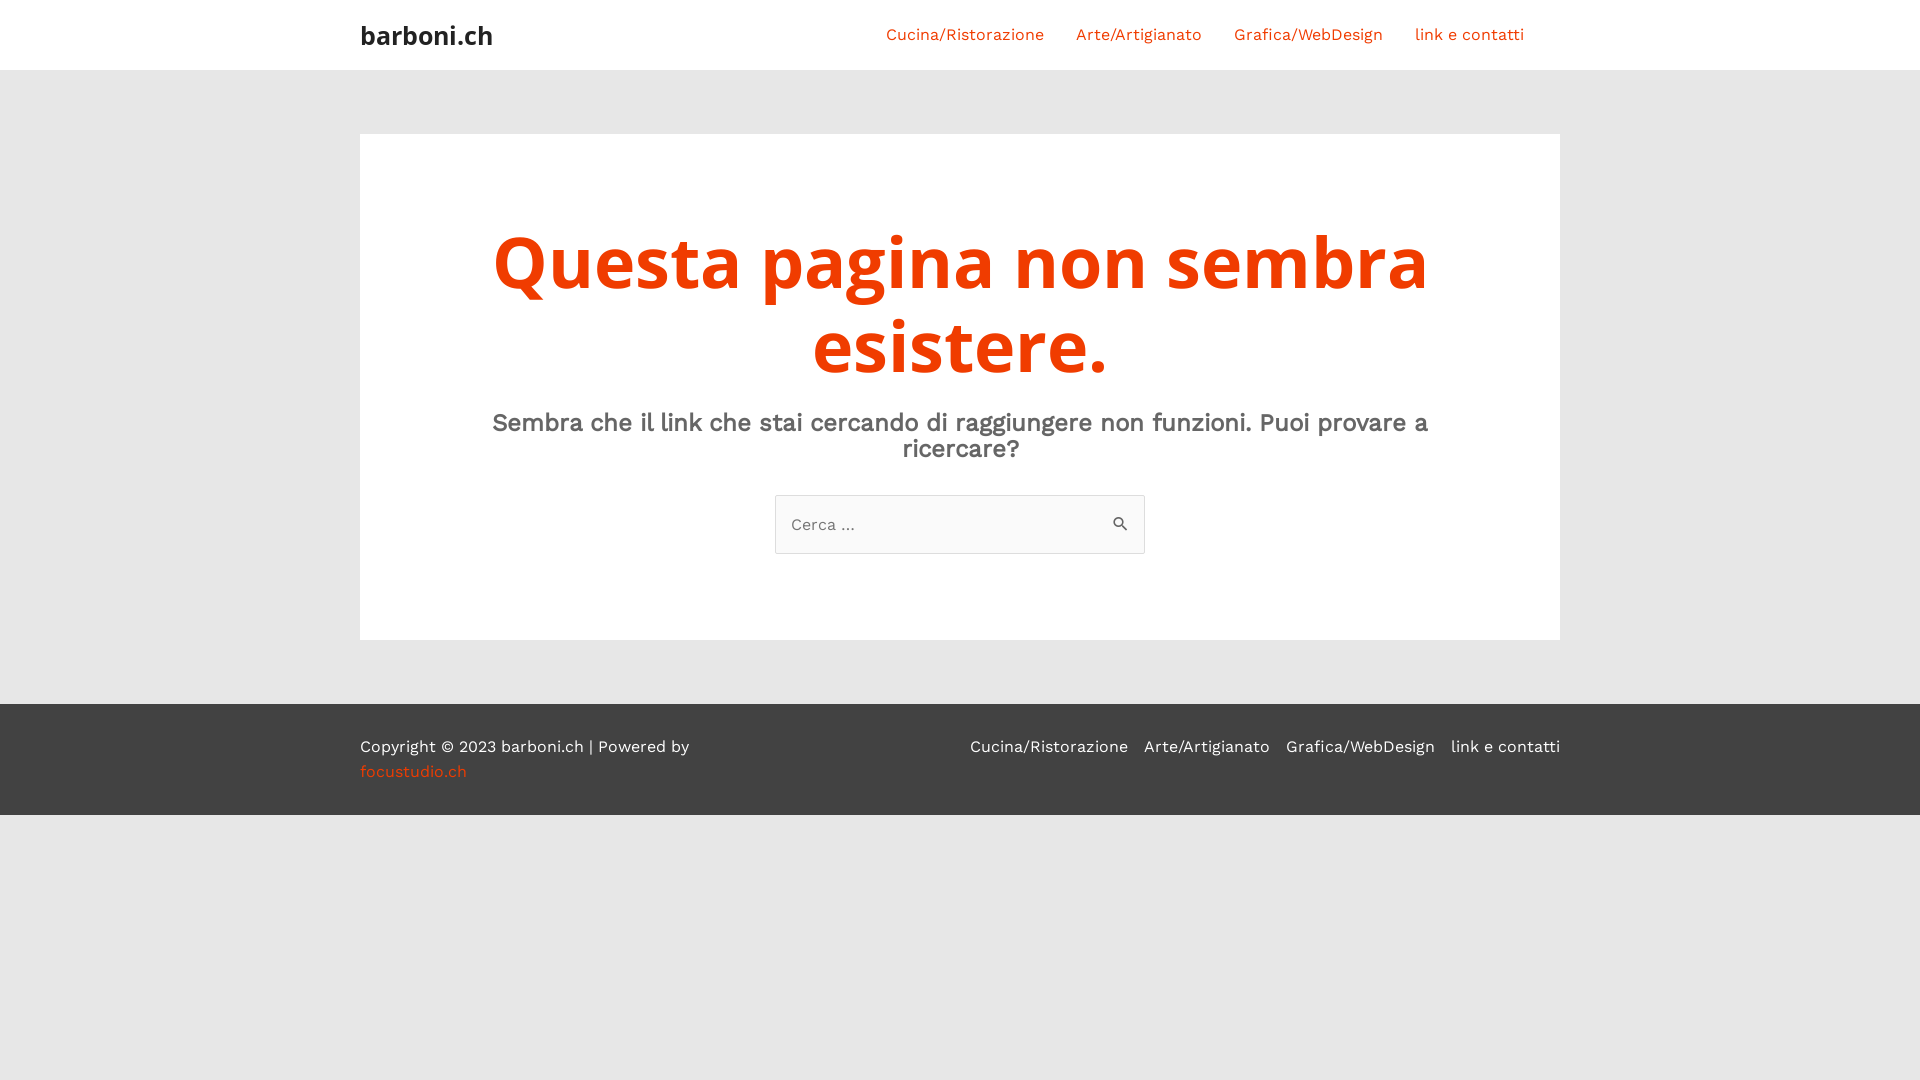 This screenshot has height=1080, width=1920. Describe the element at coordinates (1360, 747) in the screenshot. I see `Grafica/WebDesign` at that location.